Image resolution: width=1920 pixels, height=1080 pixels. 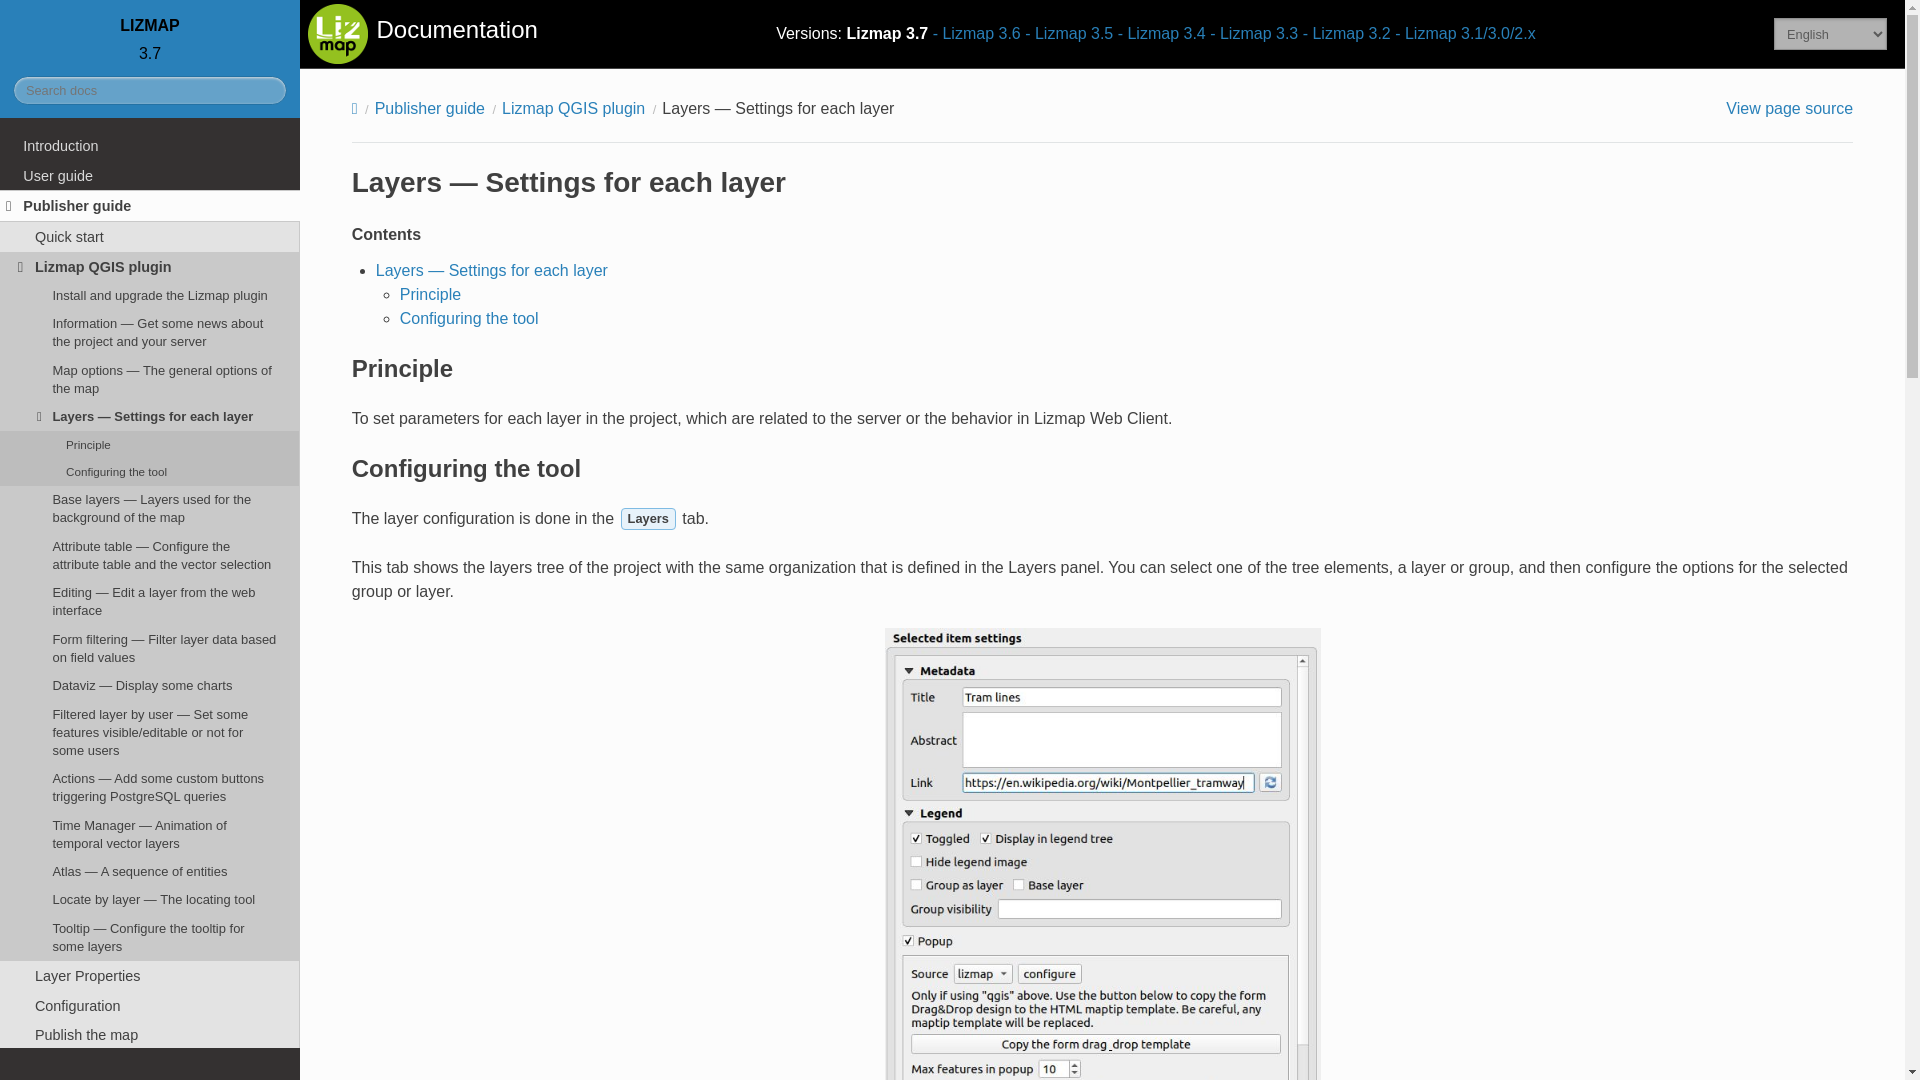 What do you see at coordinates (150, 294) in the screenshot?
I see `Install and upgrade the Lizmap plugin` at bounding box center [150, 294].